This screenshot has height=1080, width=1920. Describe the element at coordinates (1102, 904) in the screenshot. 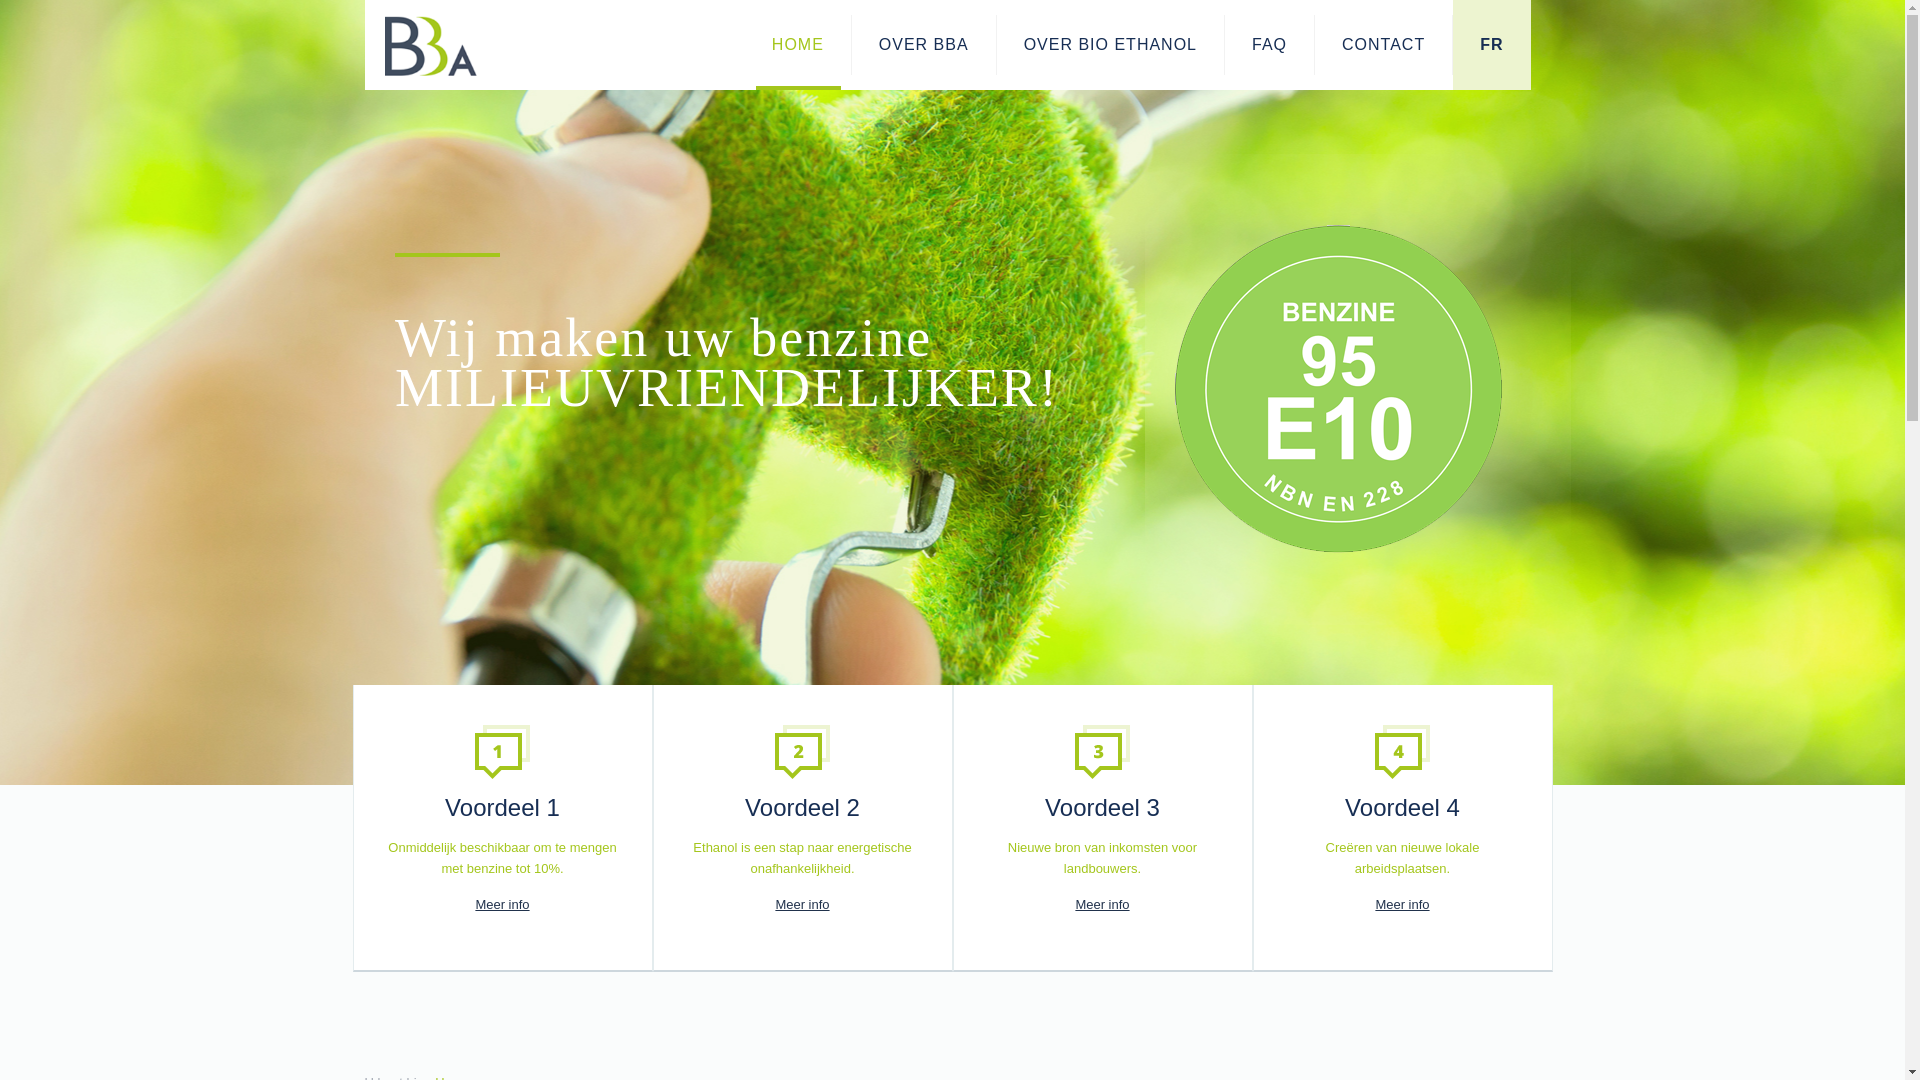

I see `Meer info` at that location.